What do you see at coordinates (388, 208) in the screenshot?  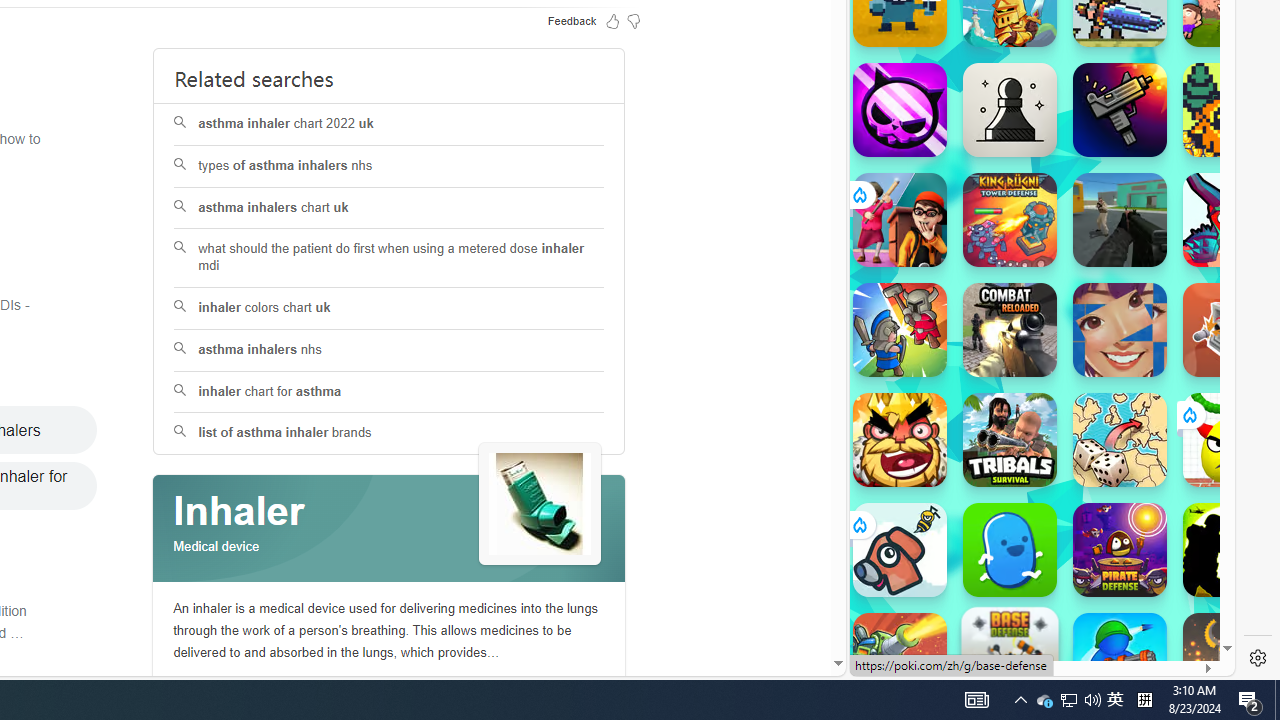 I see `asthma inhalers chart uk` at bounding box center [388, 208].